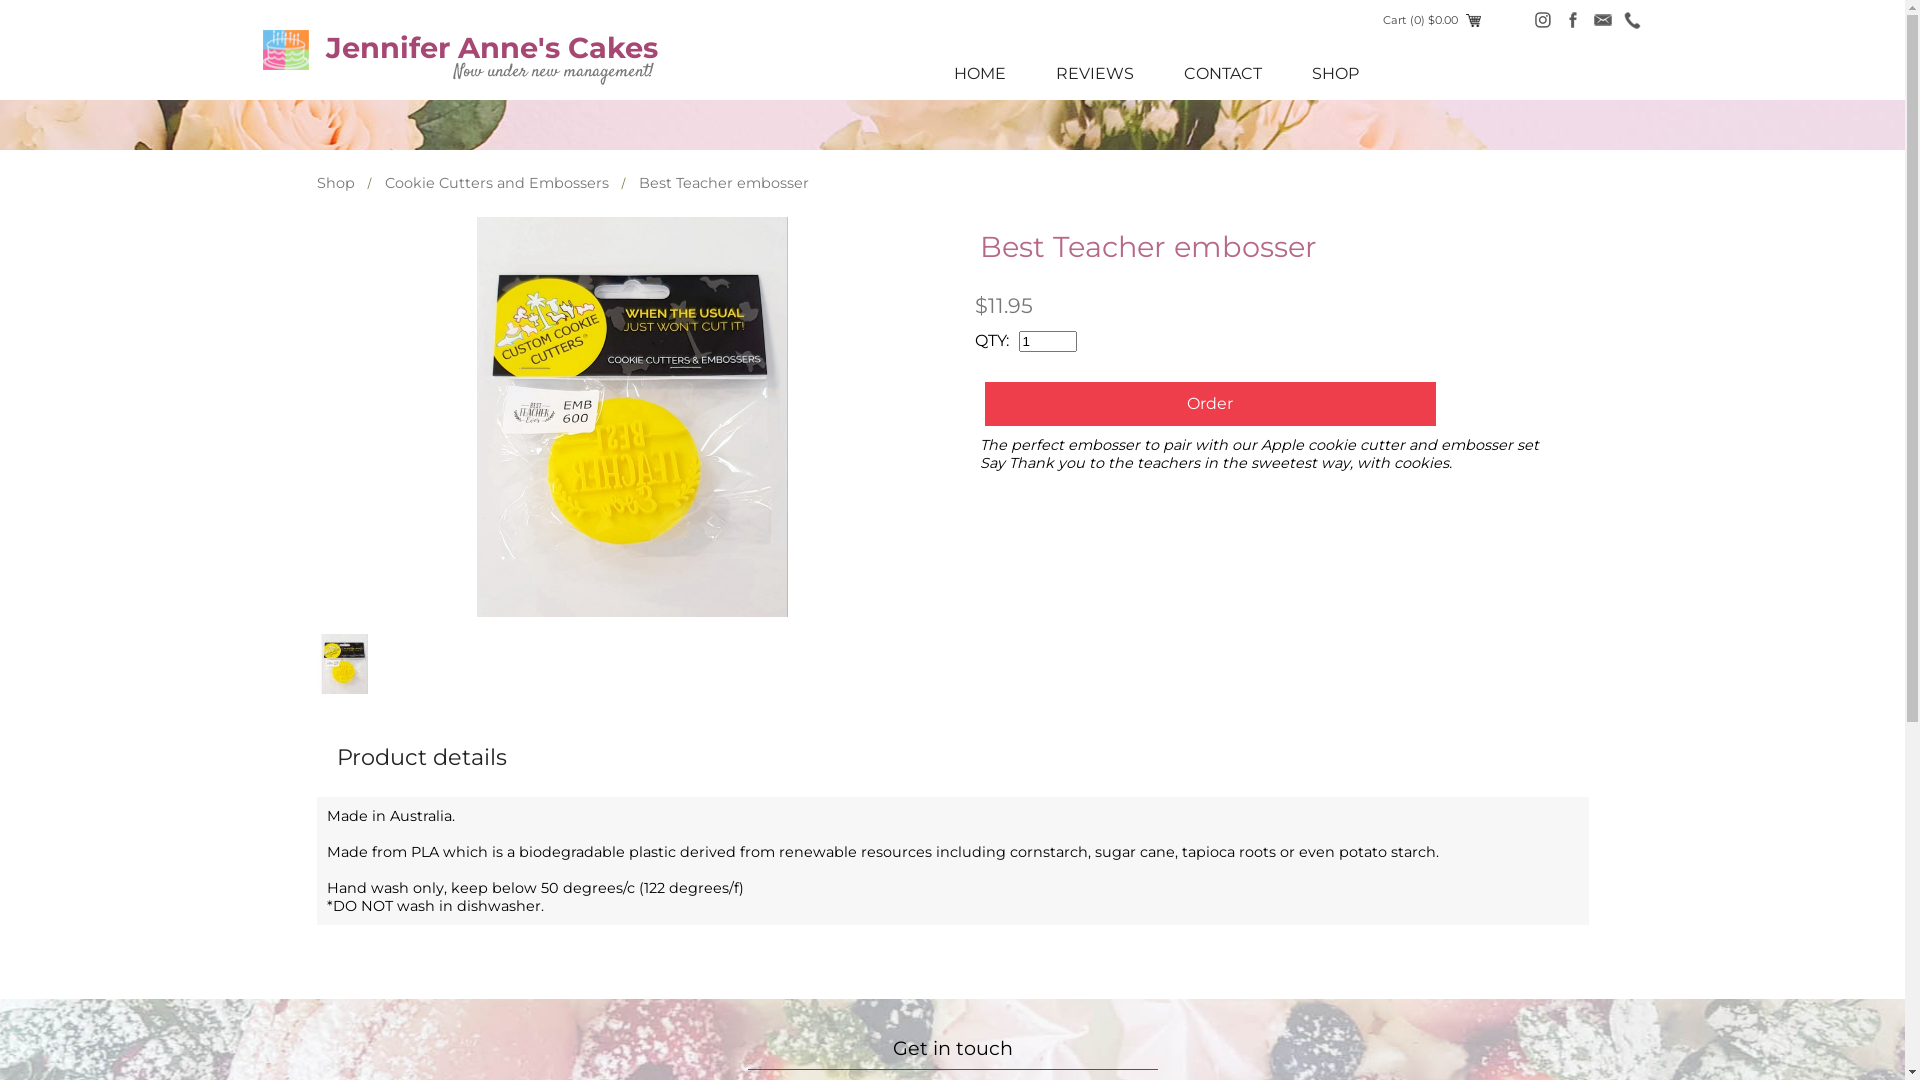 This screenshot has height=1080, width=1920. What do you see at coordinates (979, 74) in the screenshot?
I see `HOME` at bounding box center [979, 74].